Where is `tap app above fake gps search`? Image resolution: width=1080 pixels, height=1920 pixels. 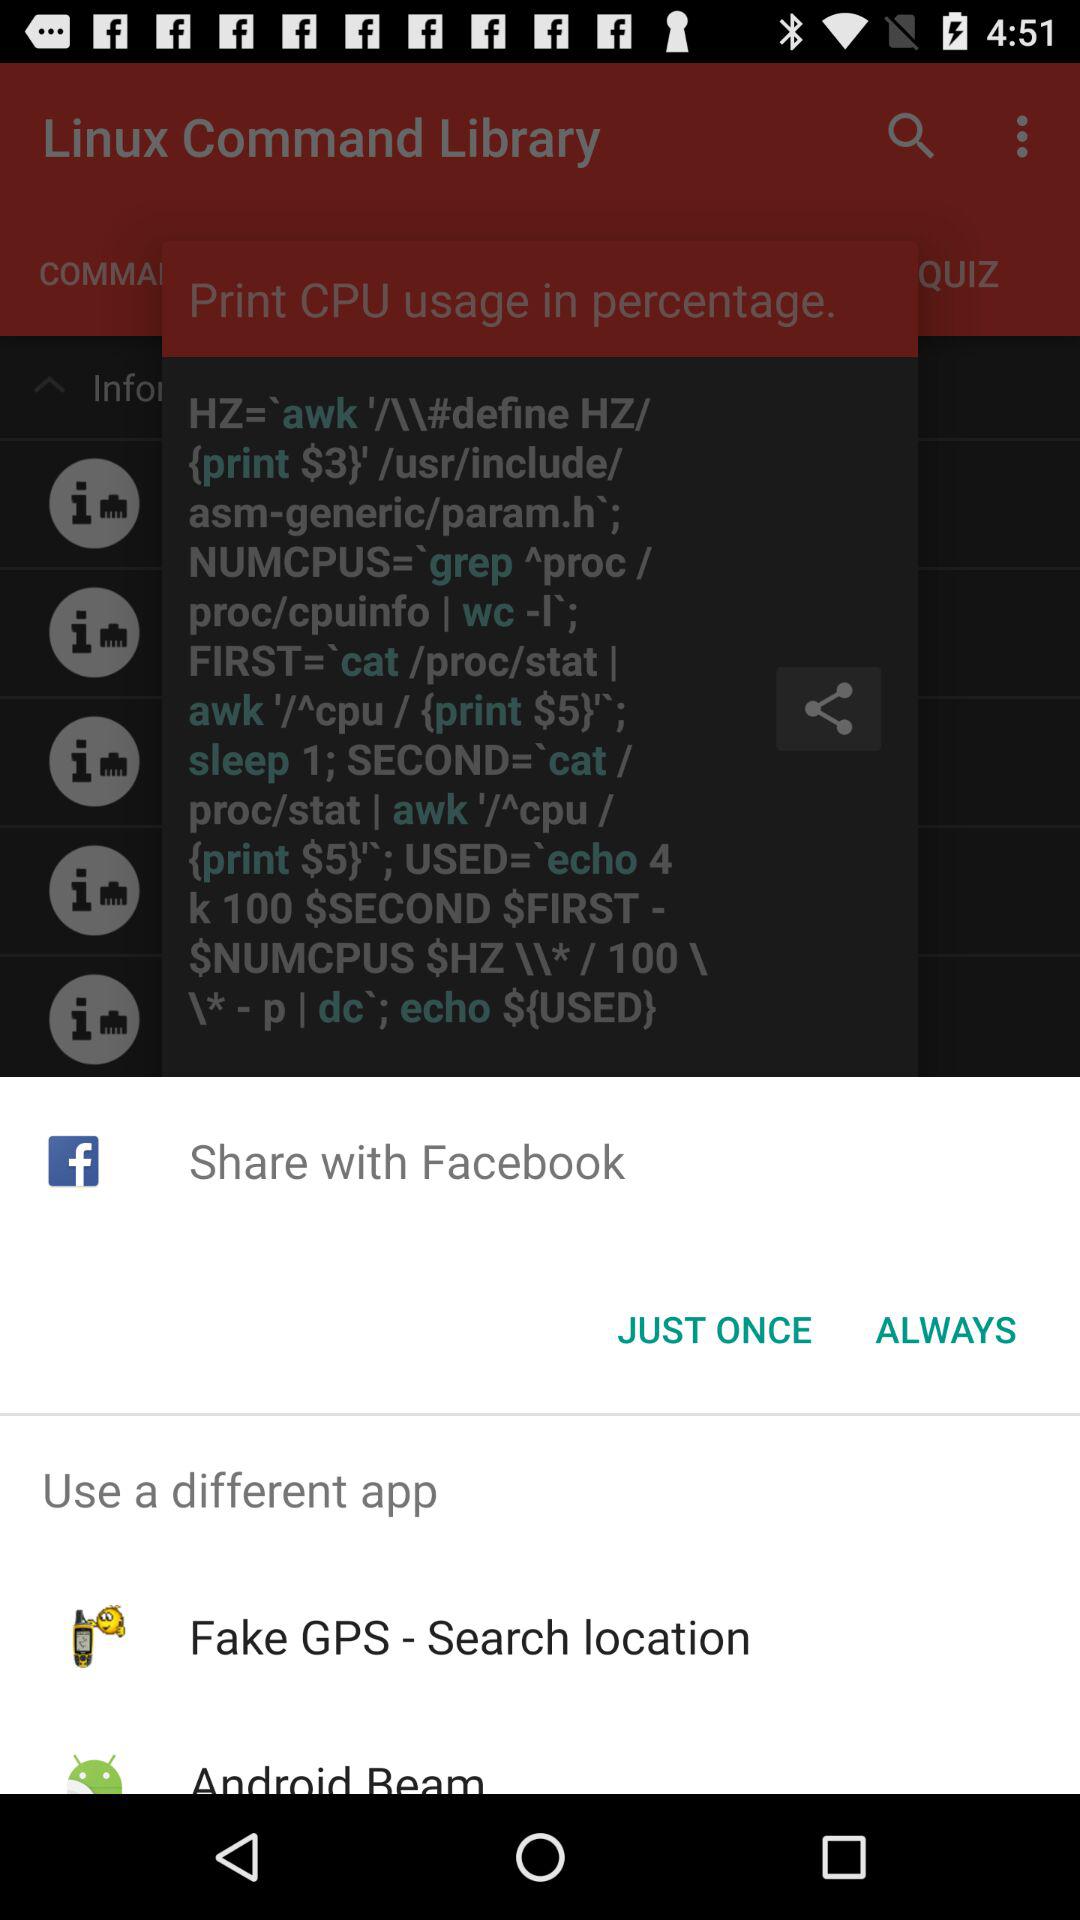 tap app above fake gps search is located at coordinates (540, 1489).